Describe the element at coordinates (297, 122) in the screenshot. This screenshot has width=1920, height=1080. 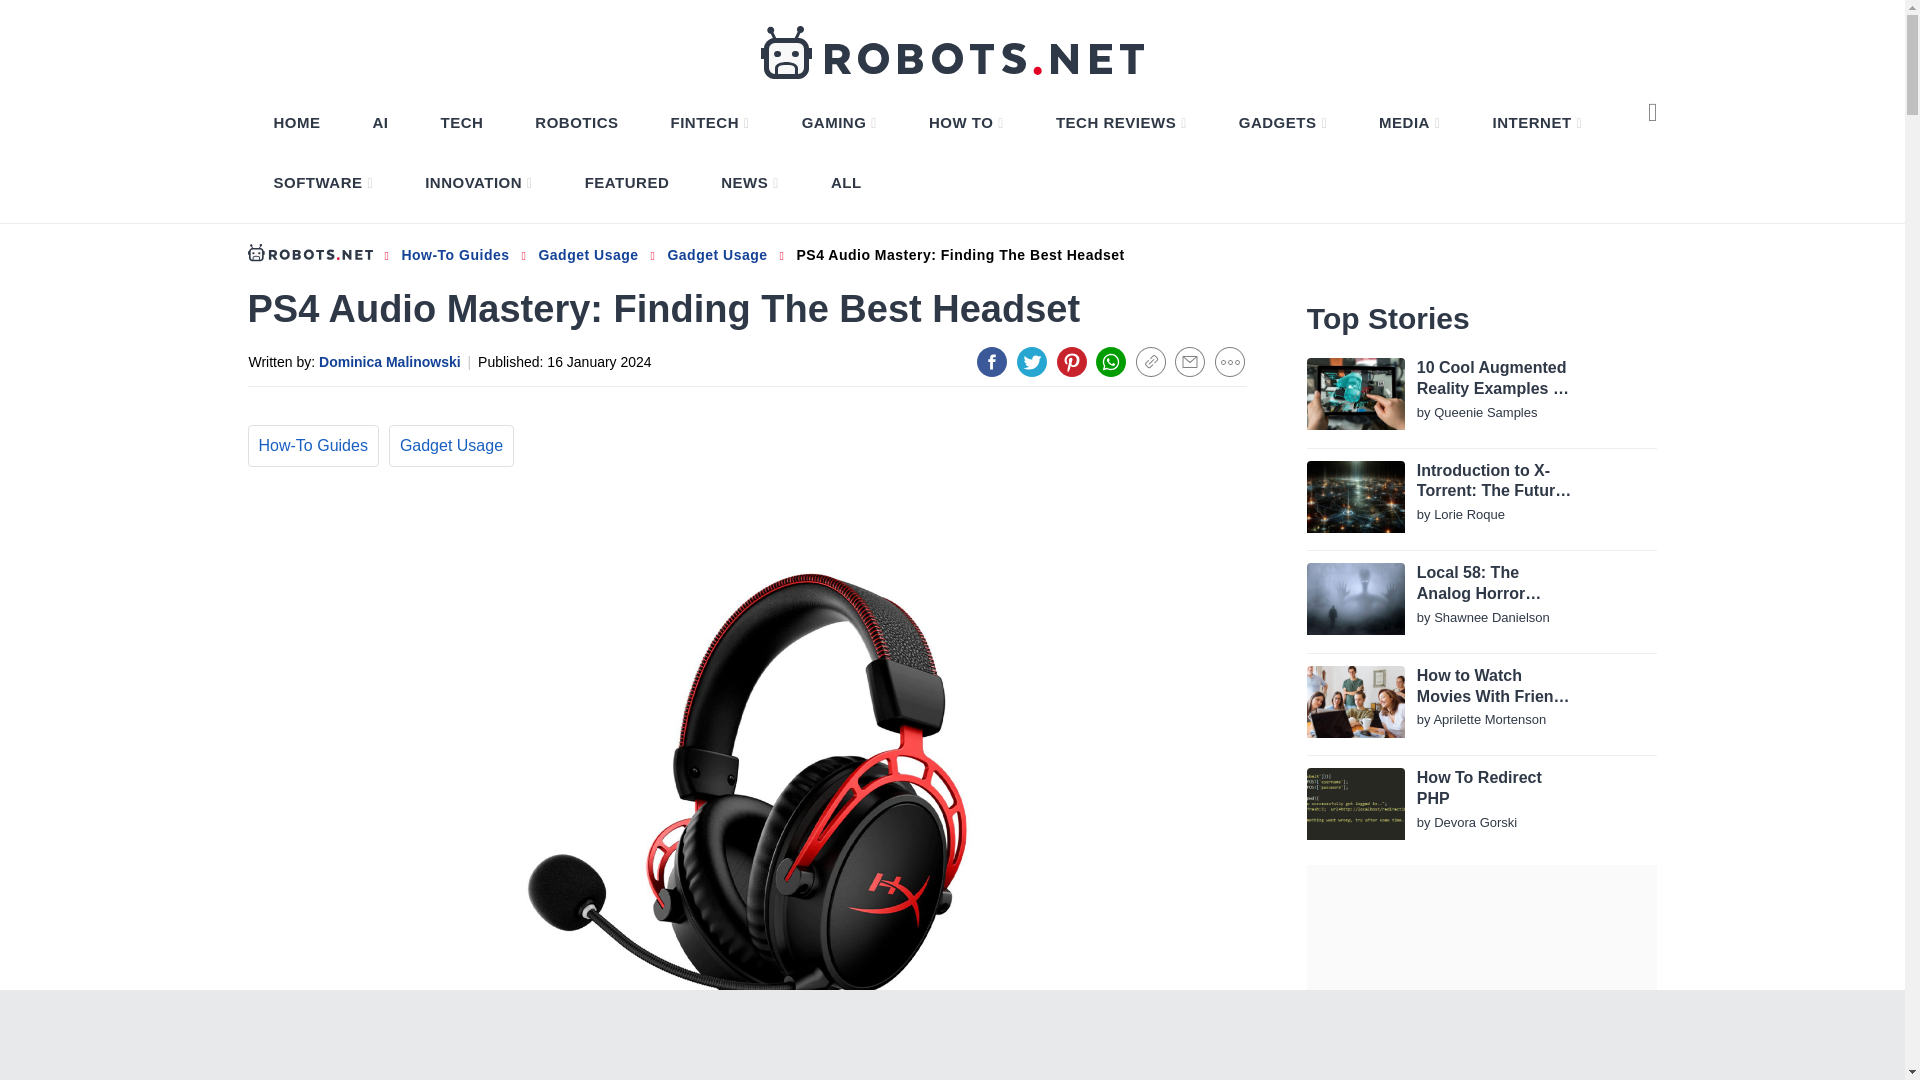
I see `HOME` at that location.